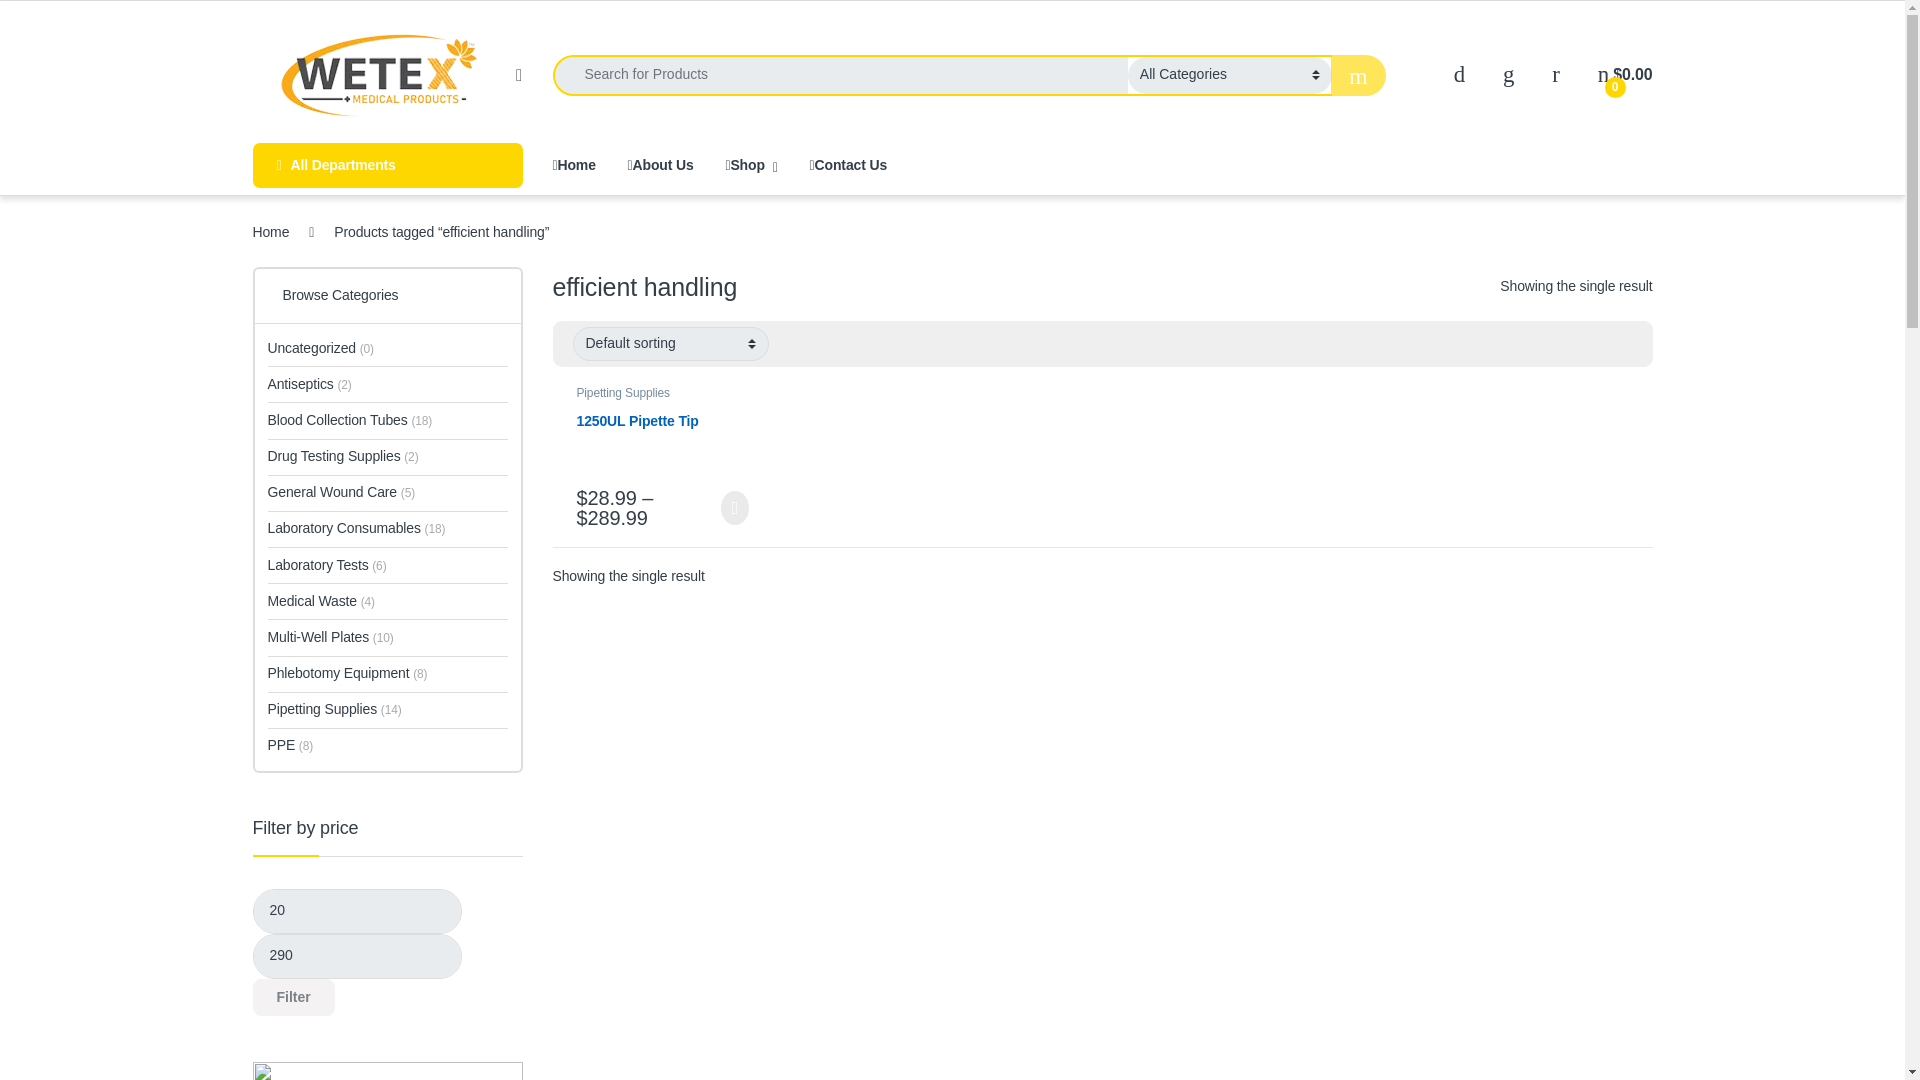 This screenshot has height=1080, width=1920. Describe the element at coordinates (386, 164) in the screenshot. I see `All Departments` at that location.